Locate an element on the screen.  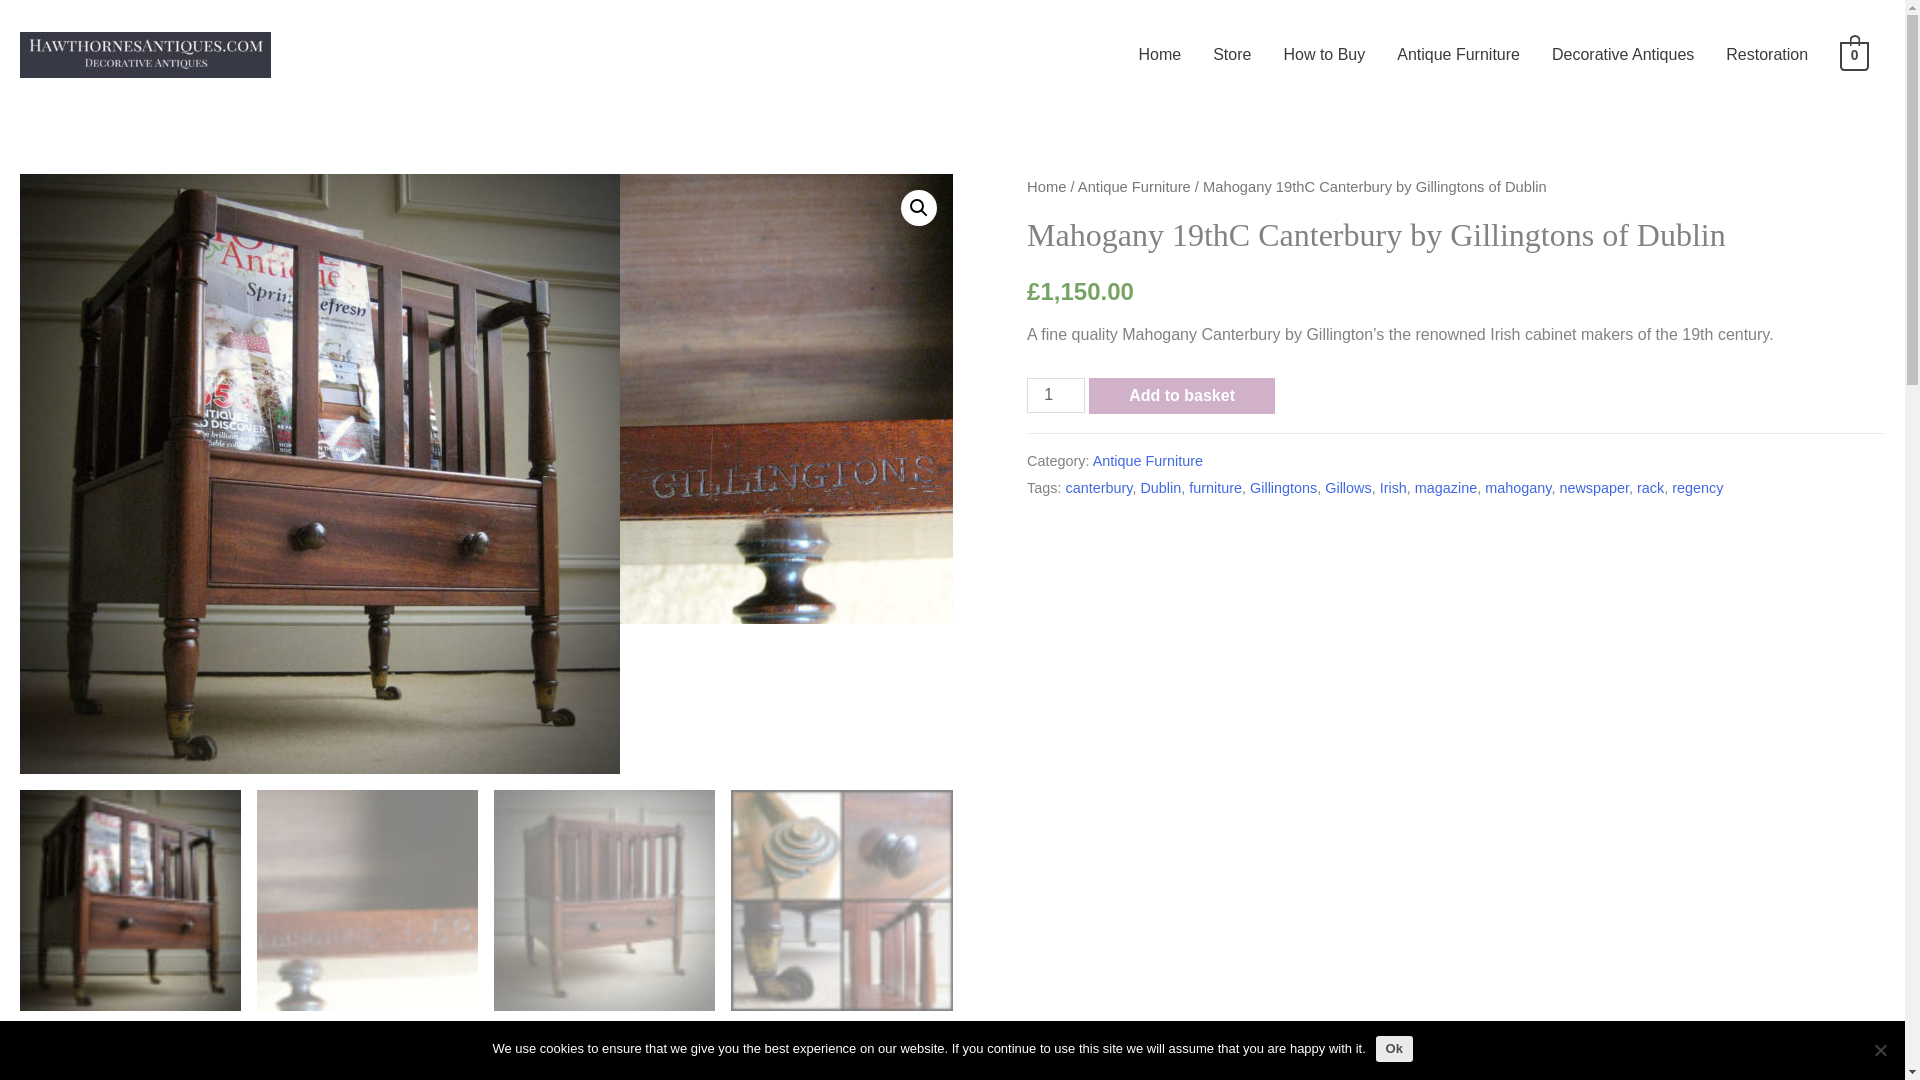
Qty is located at coordinates (1056, 395).